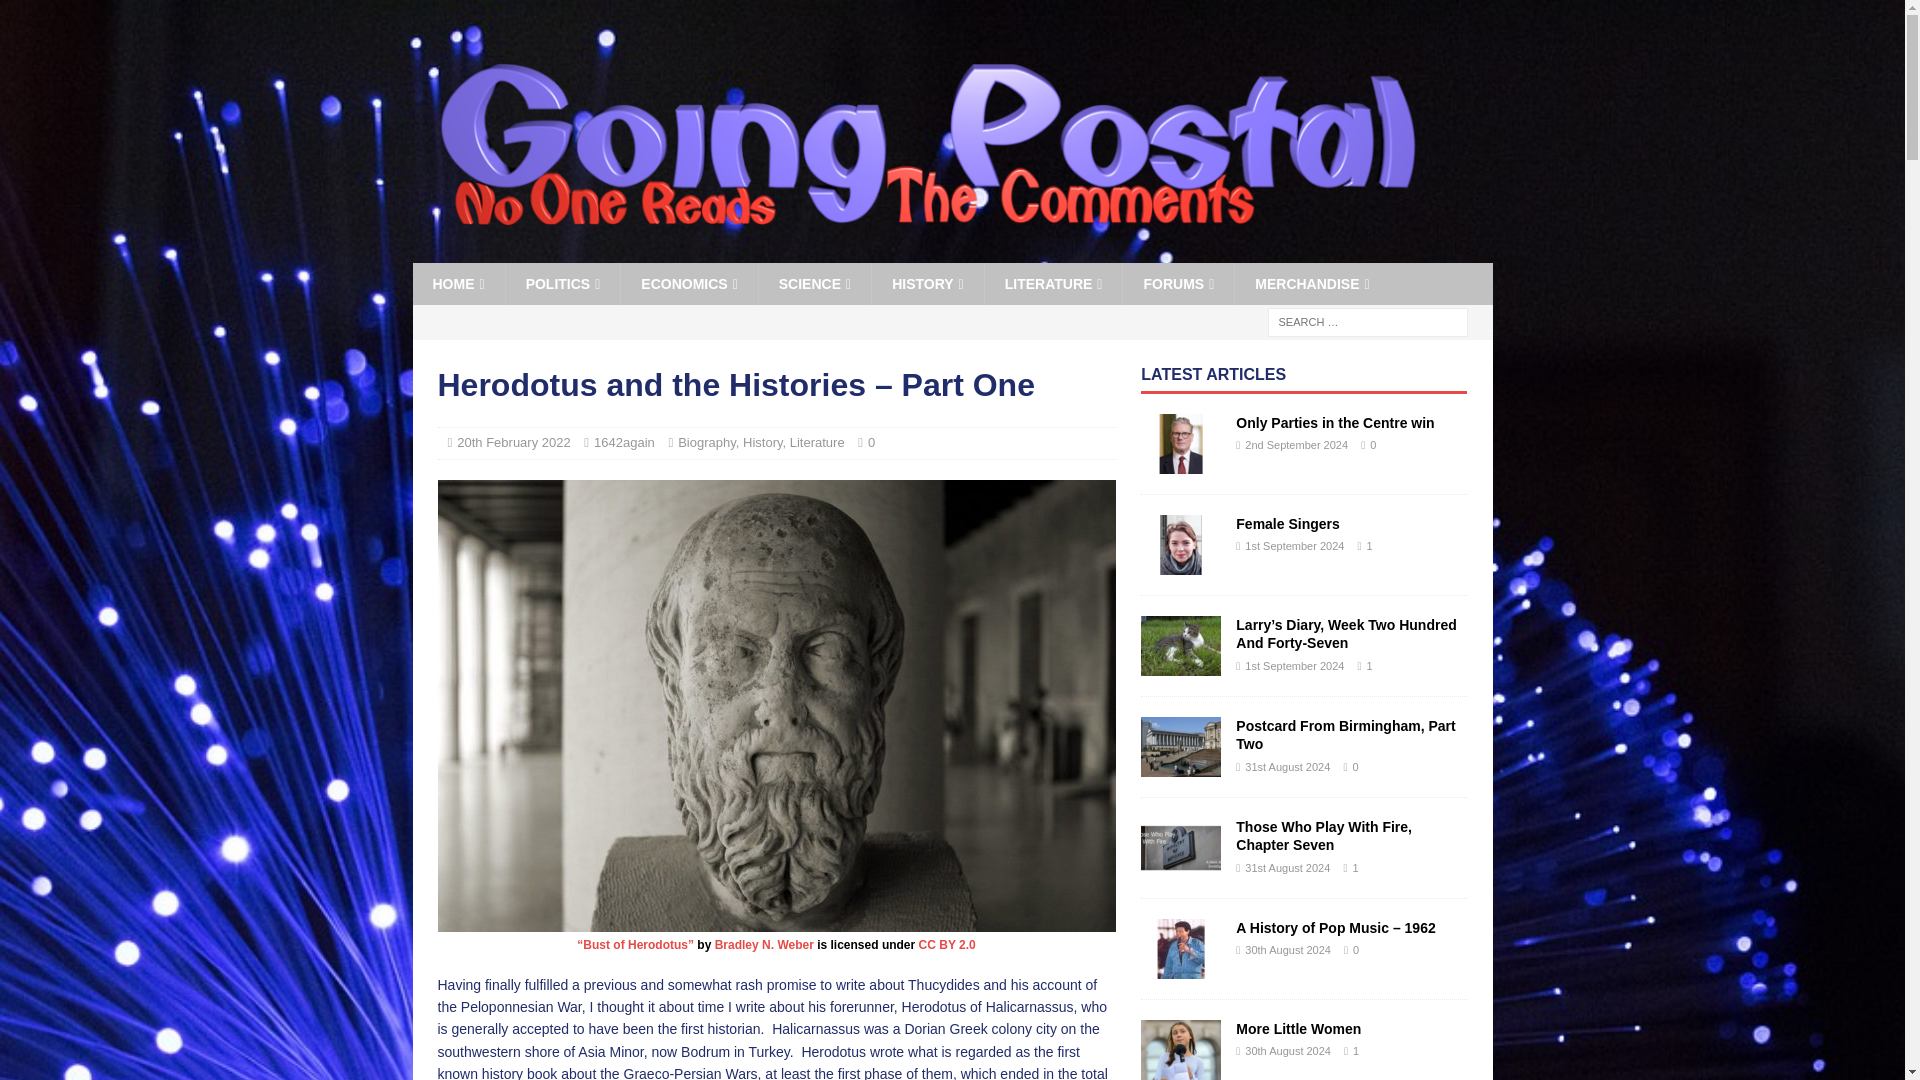  What do you see at coordinates (458, 284) in the screenshot?
I see `HOME` at bounding box center [458, 284].